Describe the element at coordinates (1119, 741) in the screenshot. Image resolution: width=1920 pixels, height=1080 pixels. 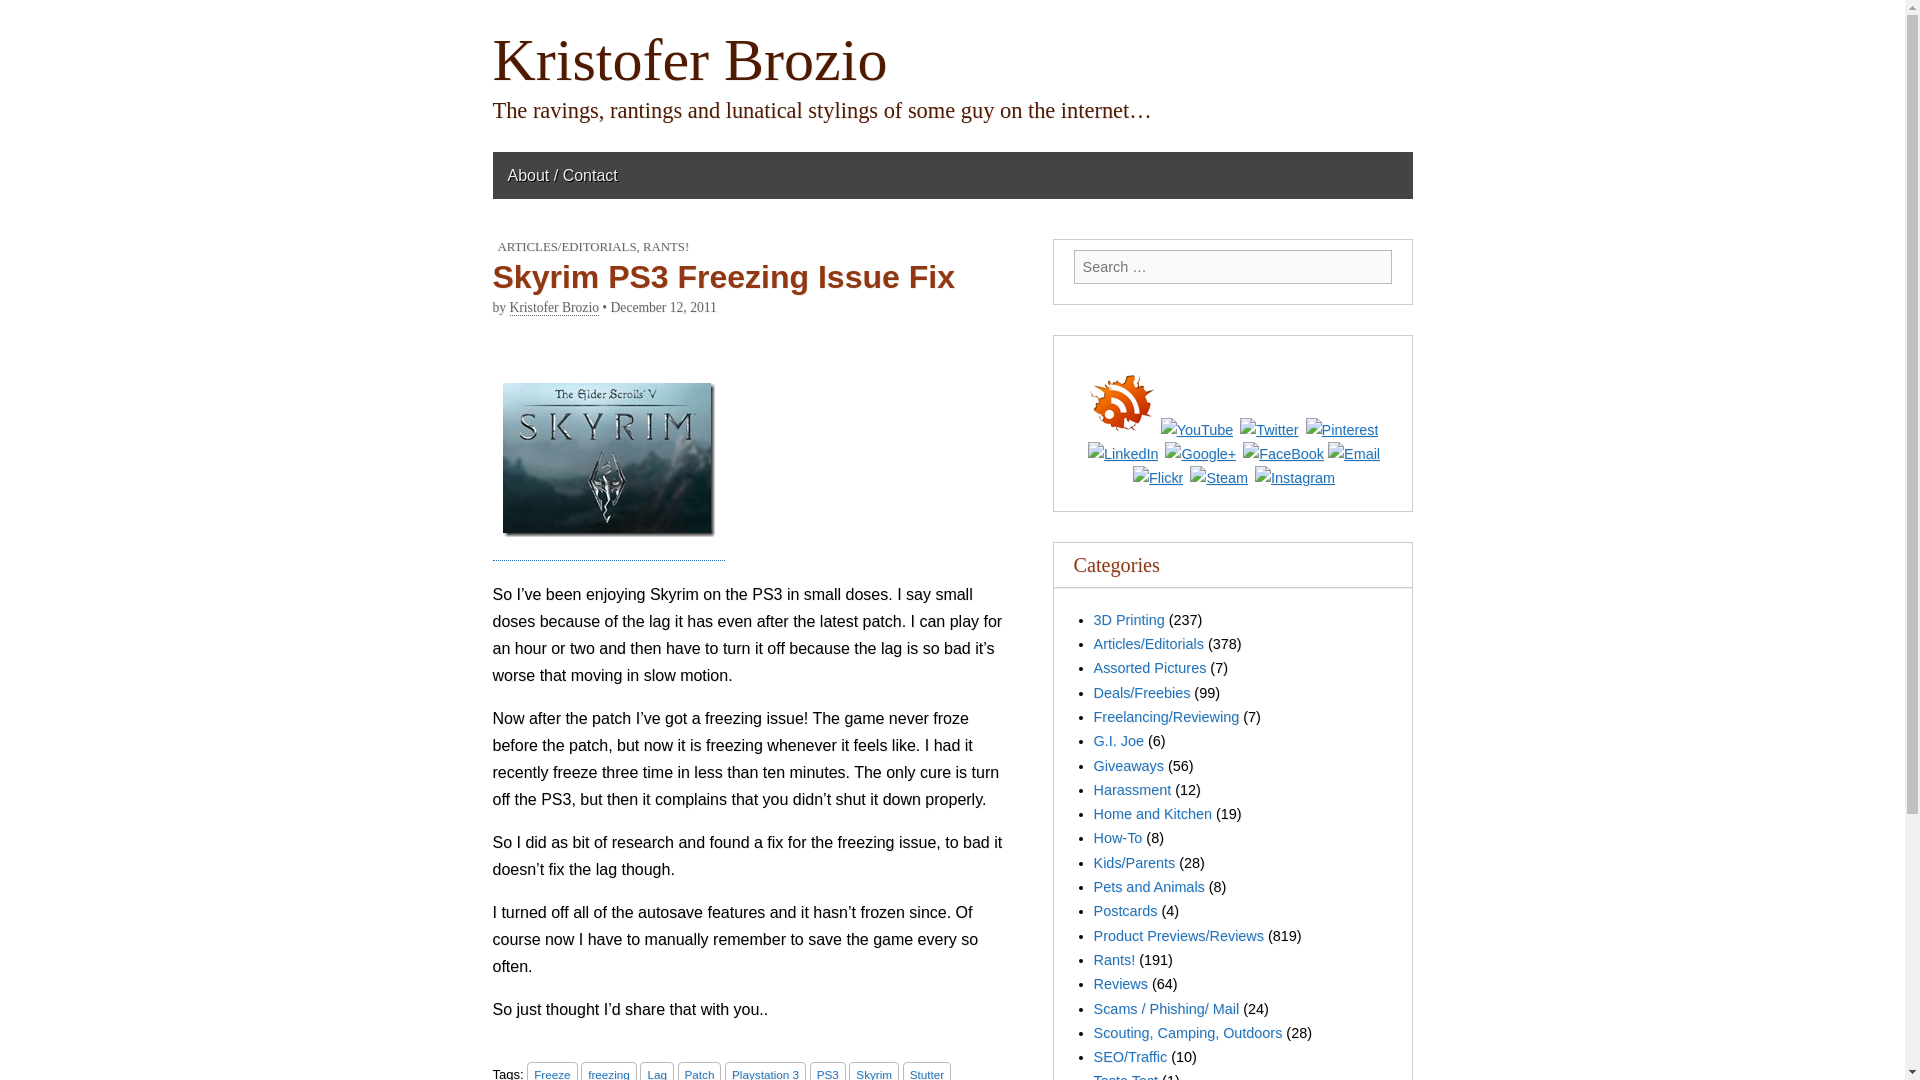
I see `G.I. Joe` at that location.